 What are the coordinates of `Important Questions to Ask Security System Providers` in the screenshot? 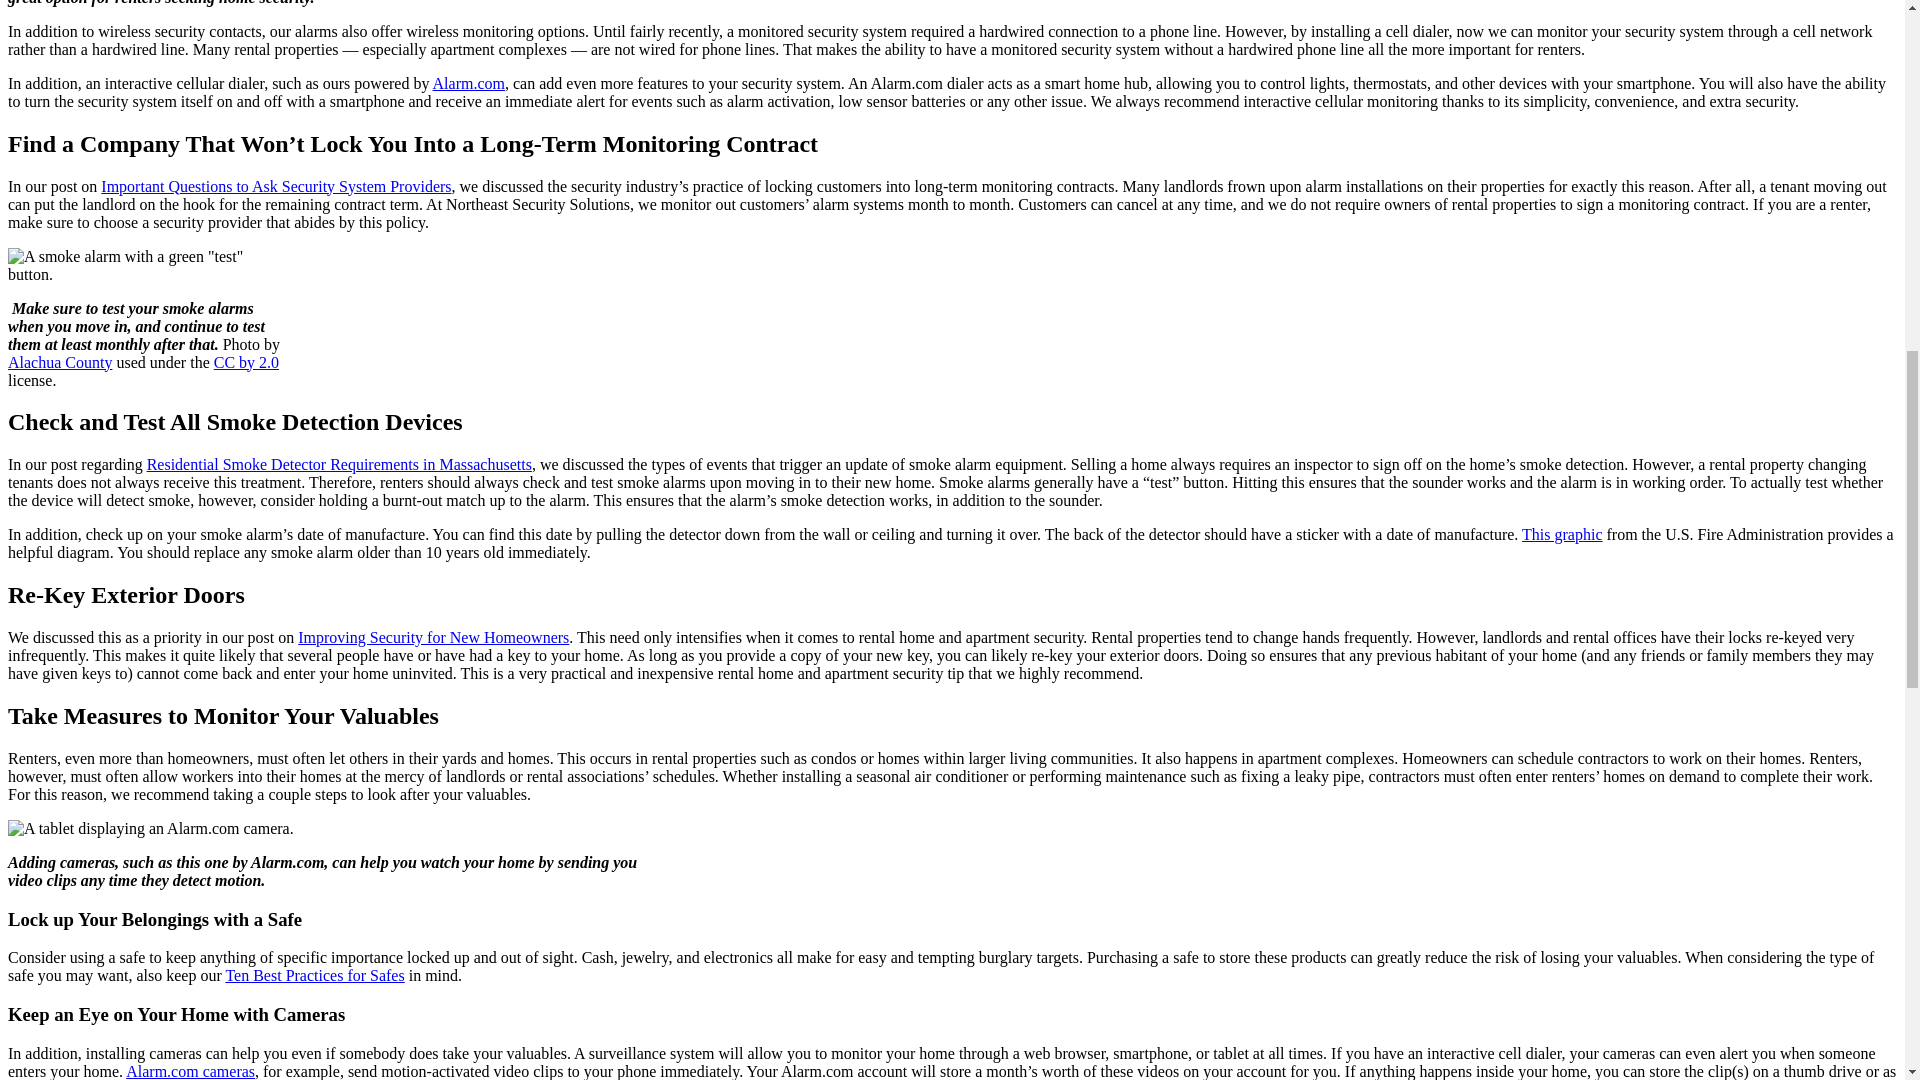 It's located at (276, 186).